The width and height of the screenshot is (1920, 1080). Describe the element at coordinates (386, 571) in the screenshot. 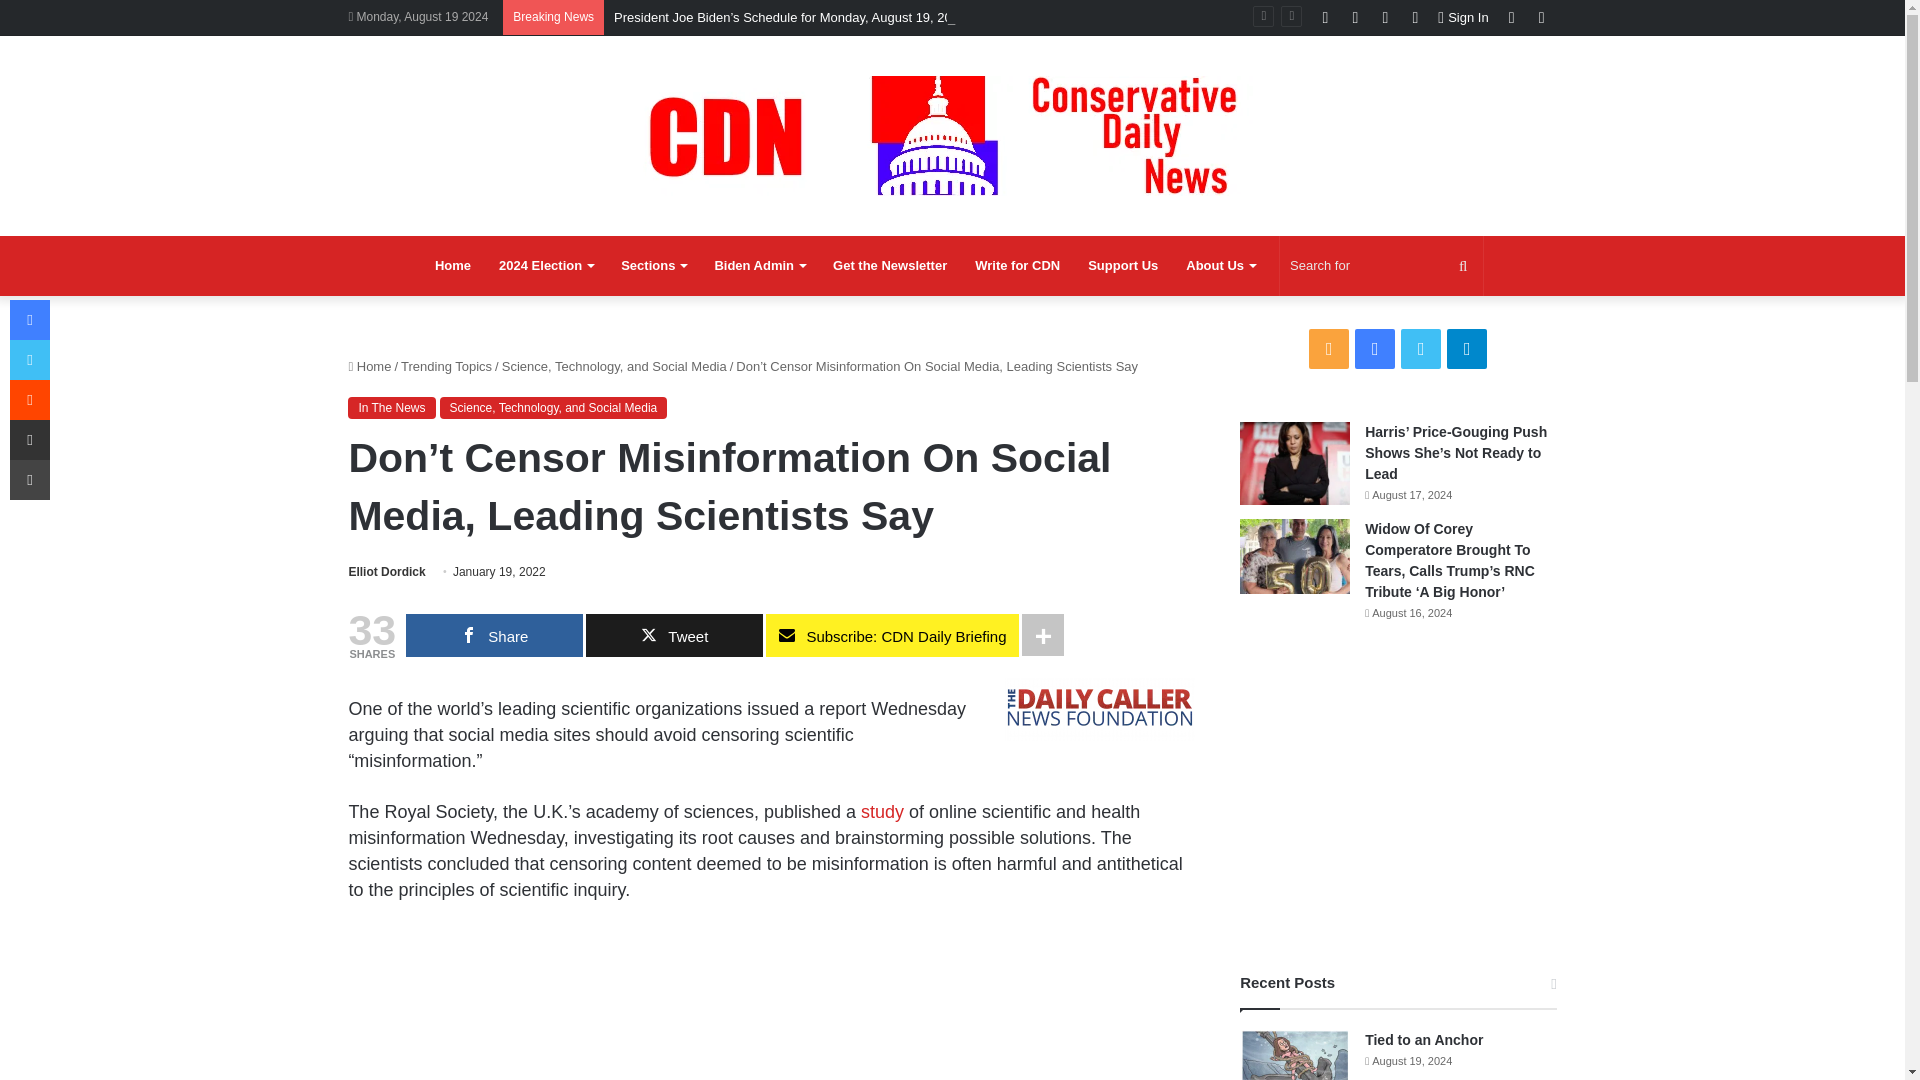

I see `Elliot Dordick` at that location.